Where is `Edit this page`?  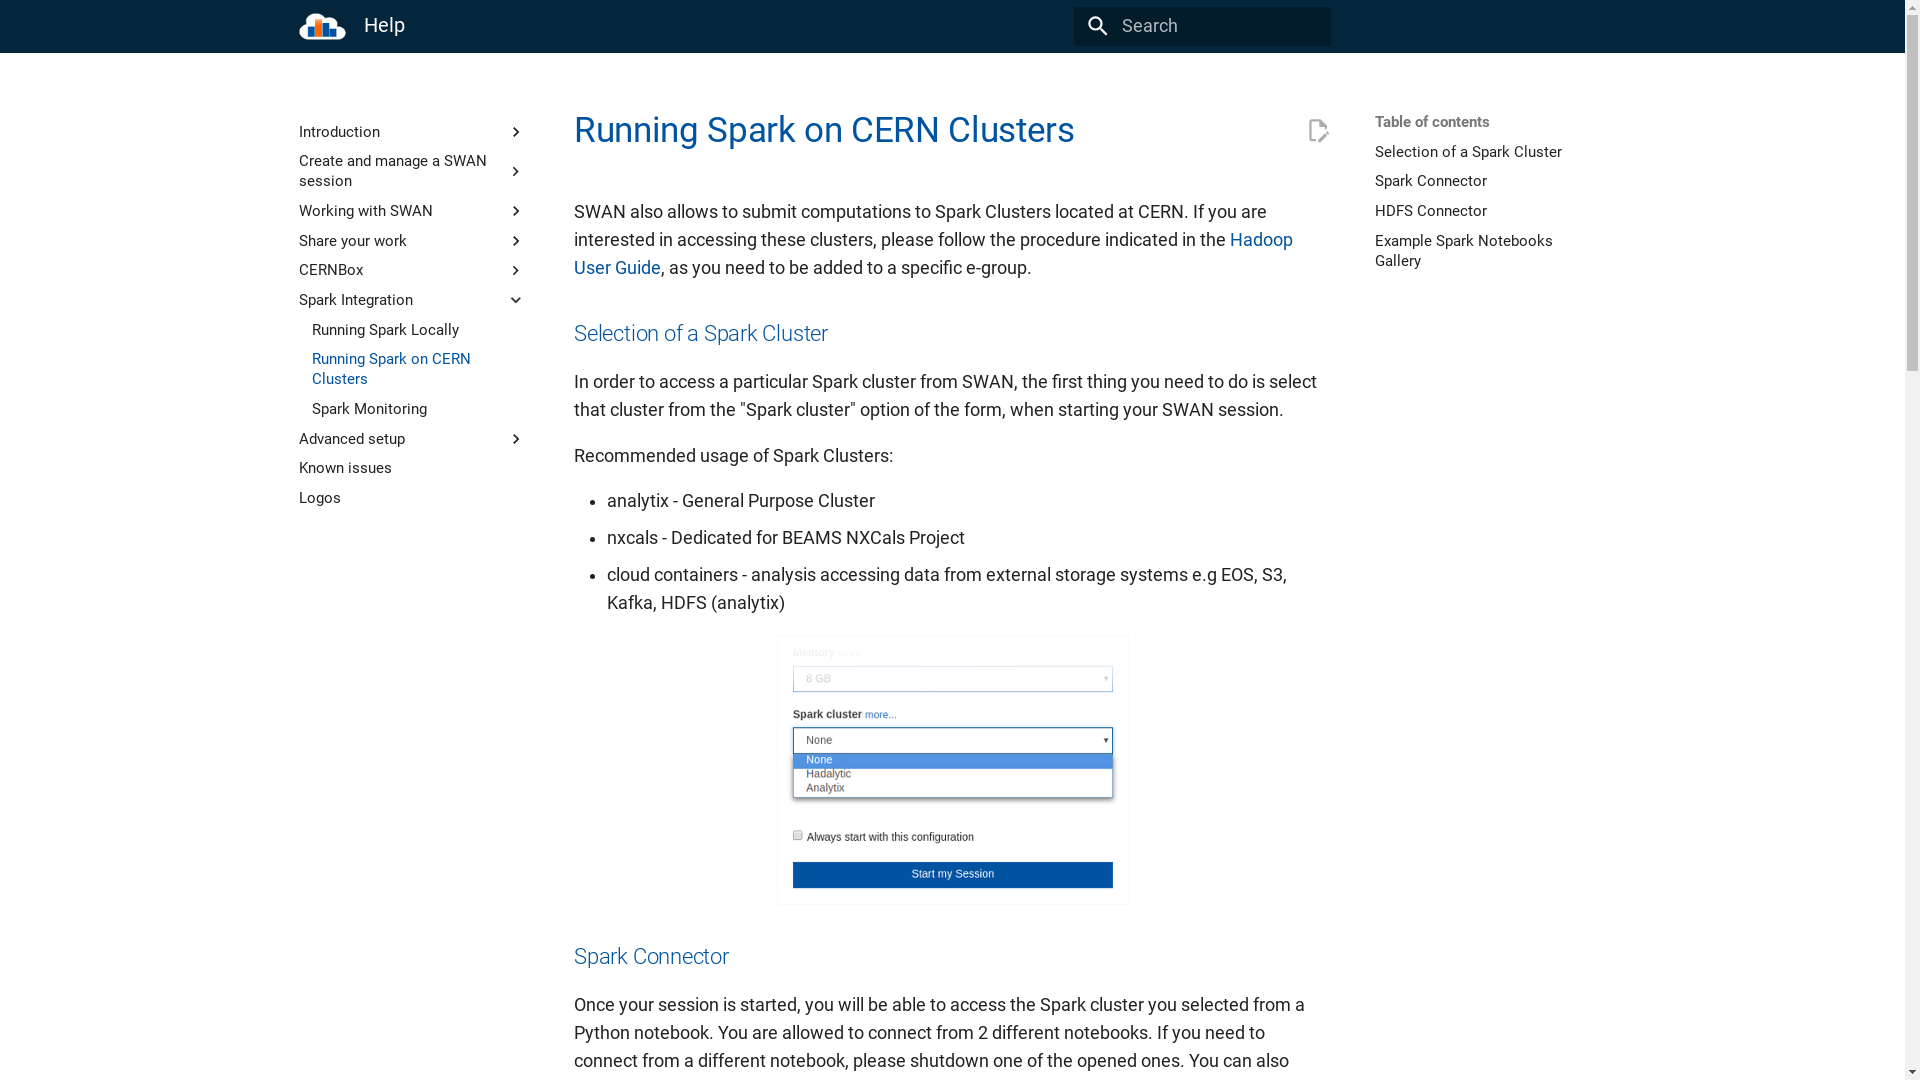 Edit this page is located at coordinates (1318, 131).